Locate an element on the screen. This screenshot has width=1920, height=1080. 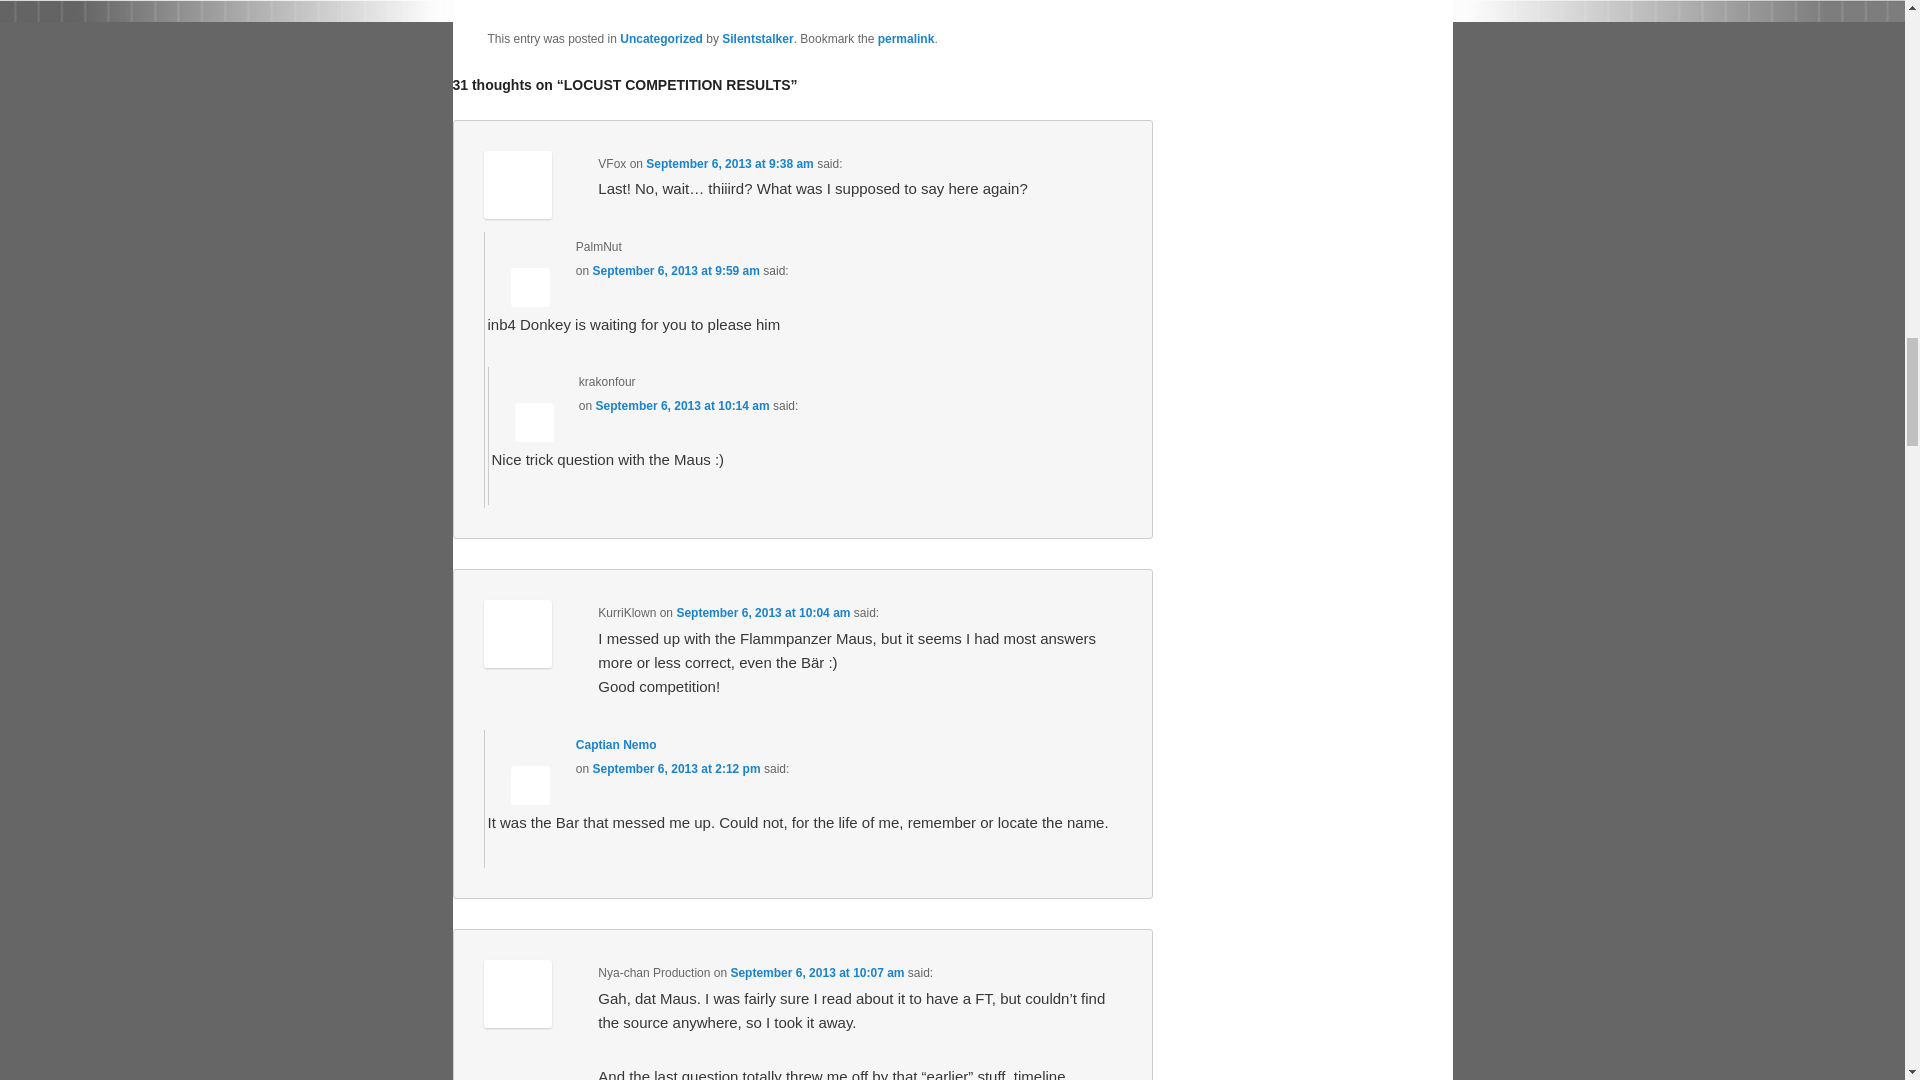
September 6, 2013 at 10:07 am is located at coordinates (816, 972).